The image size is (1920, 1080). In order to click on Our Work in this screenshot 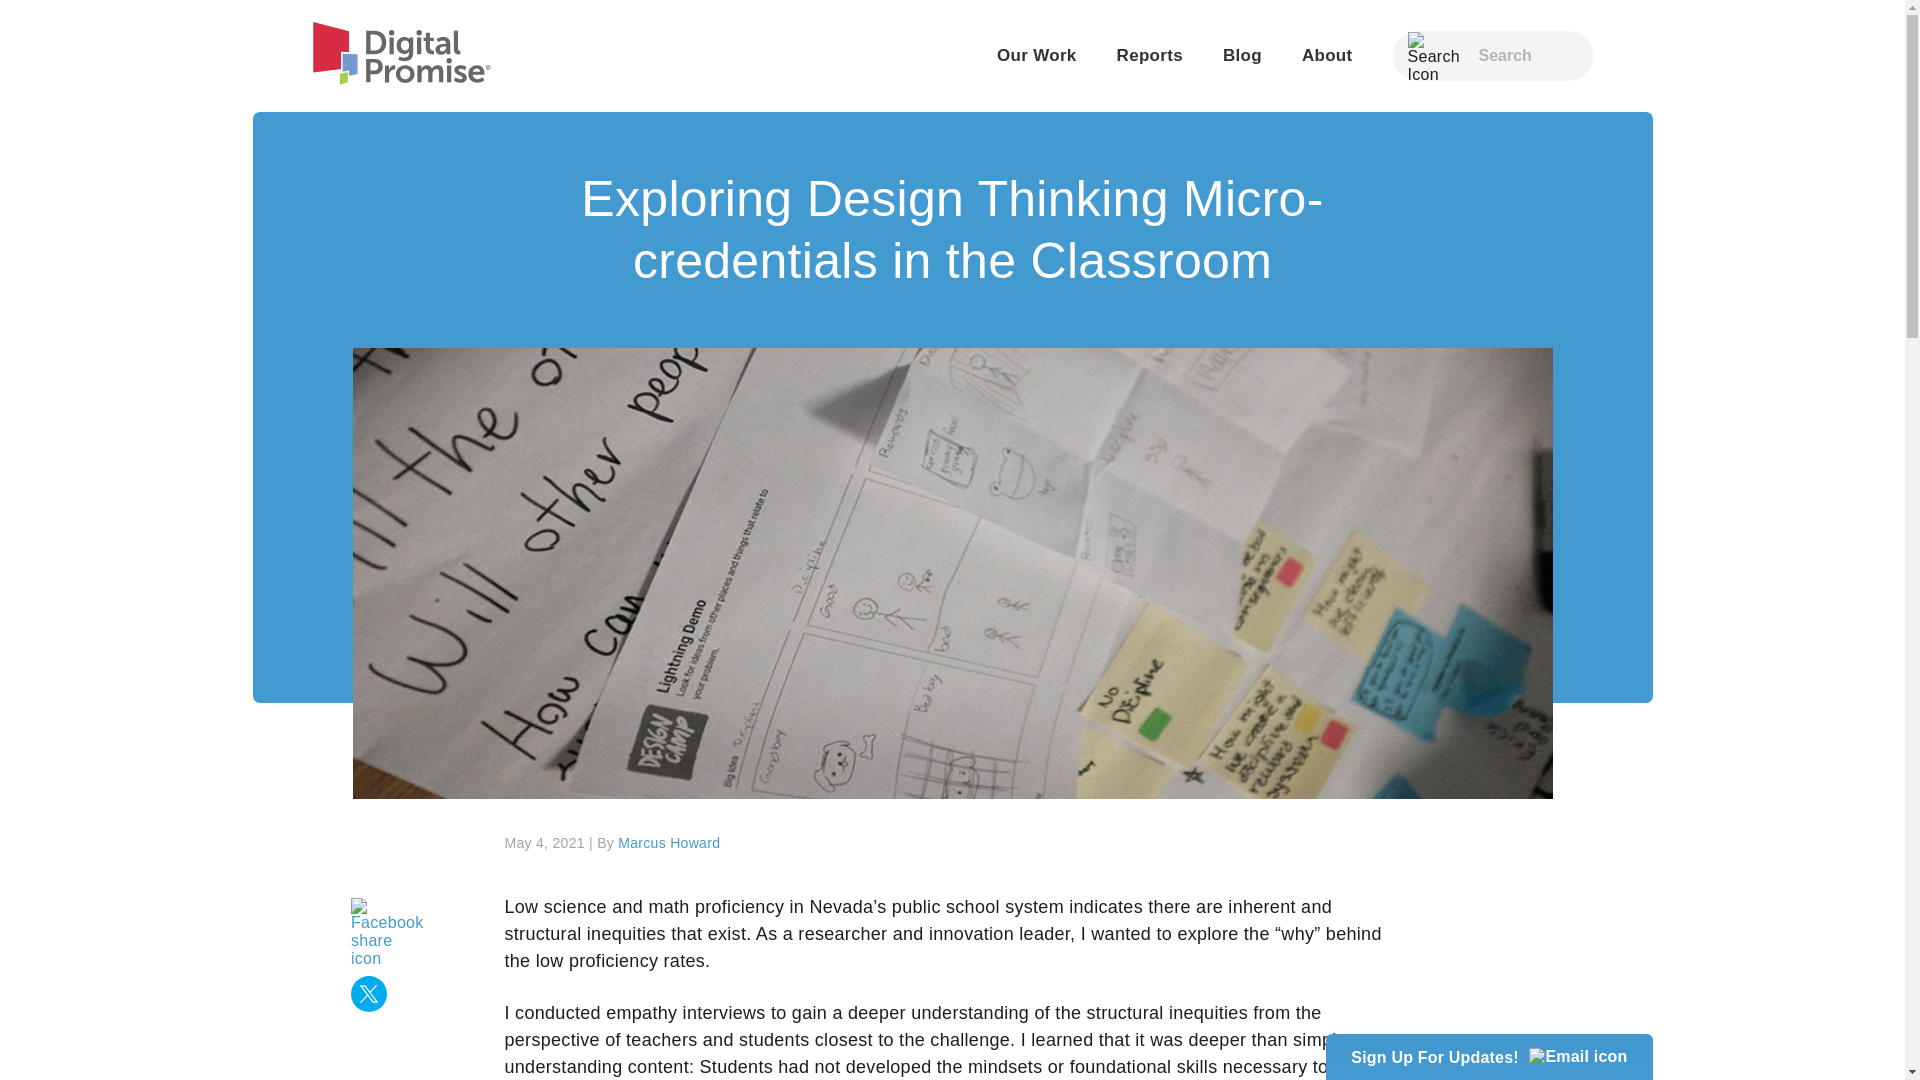, I will do `click(1036, 55)`.